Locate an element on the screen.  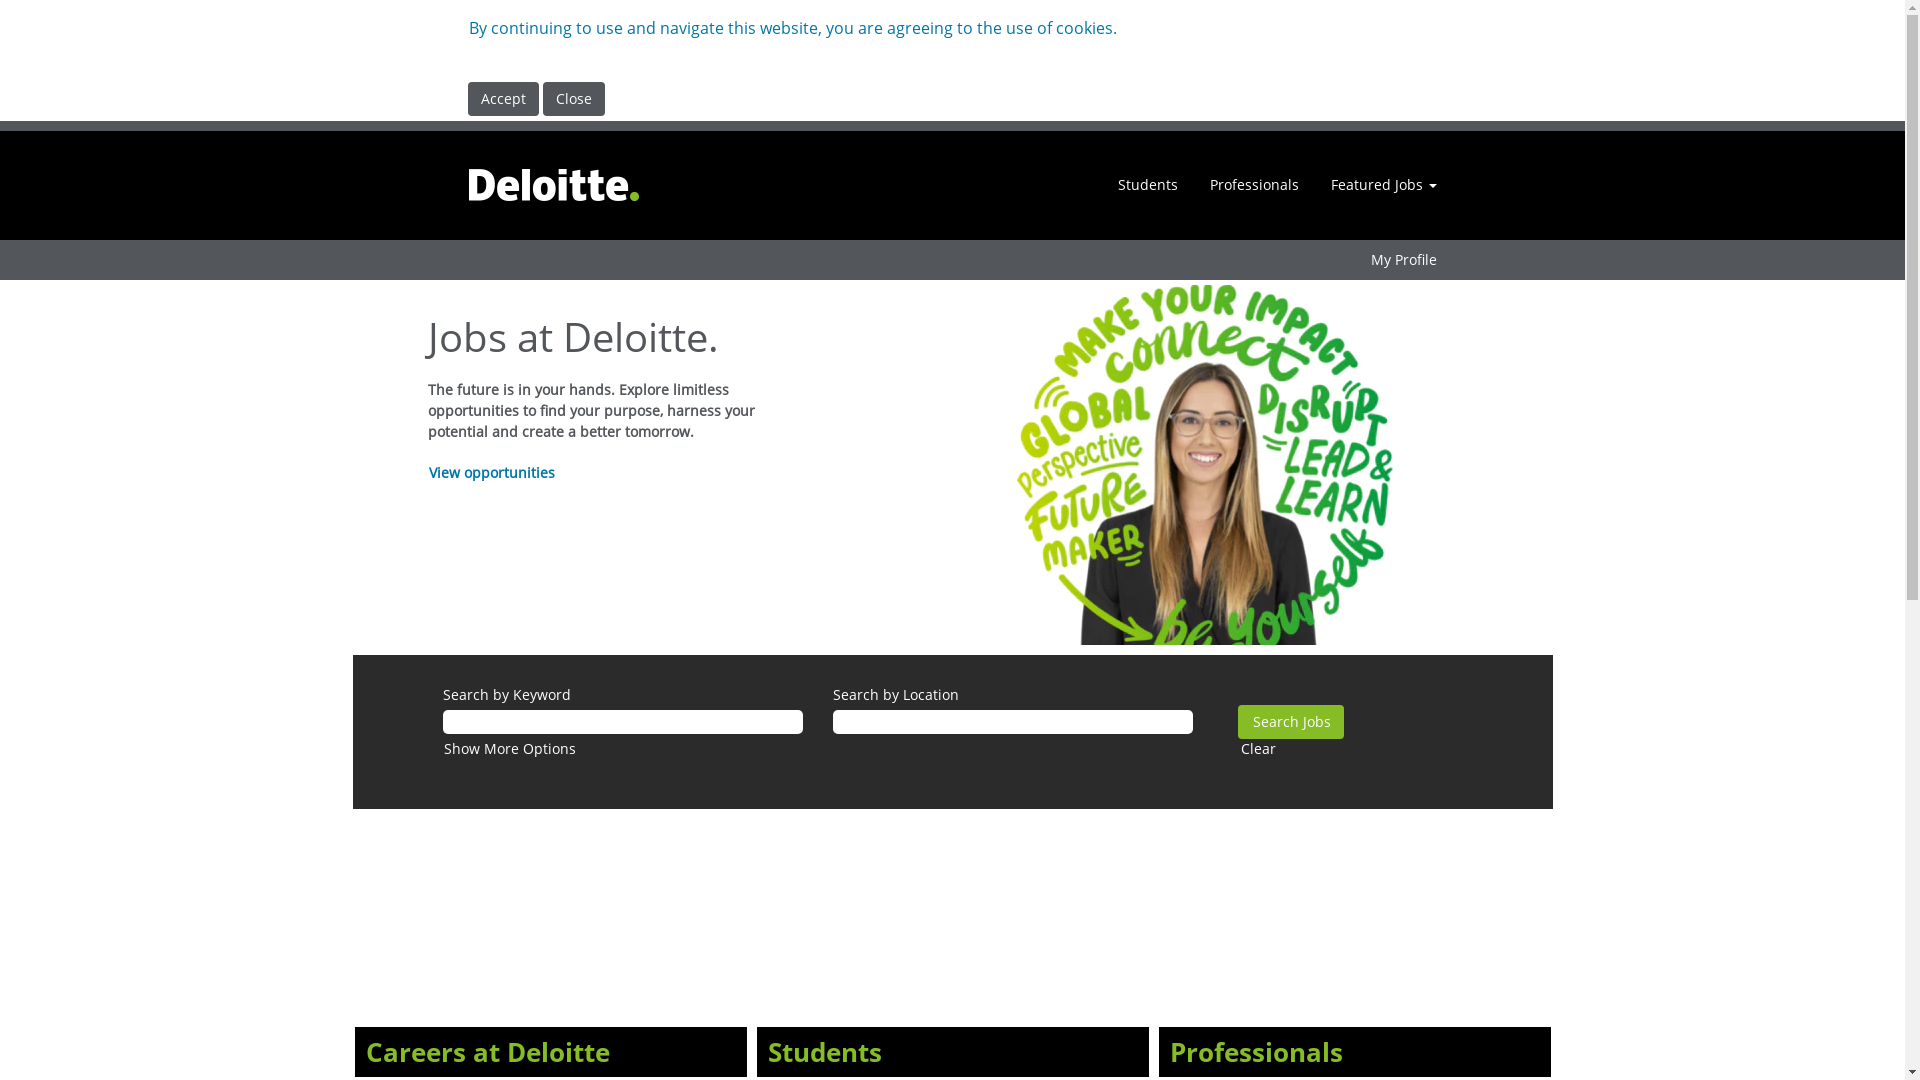
Discover more is located at coordinates (355, 839).